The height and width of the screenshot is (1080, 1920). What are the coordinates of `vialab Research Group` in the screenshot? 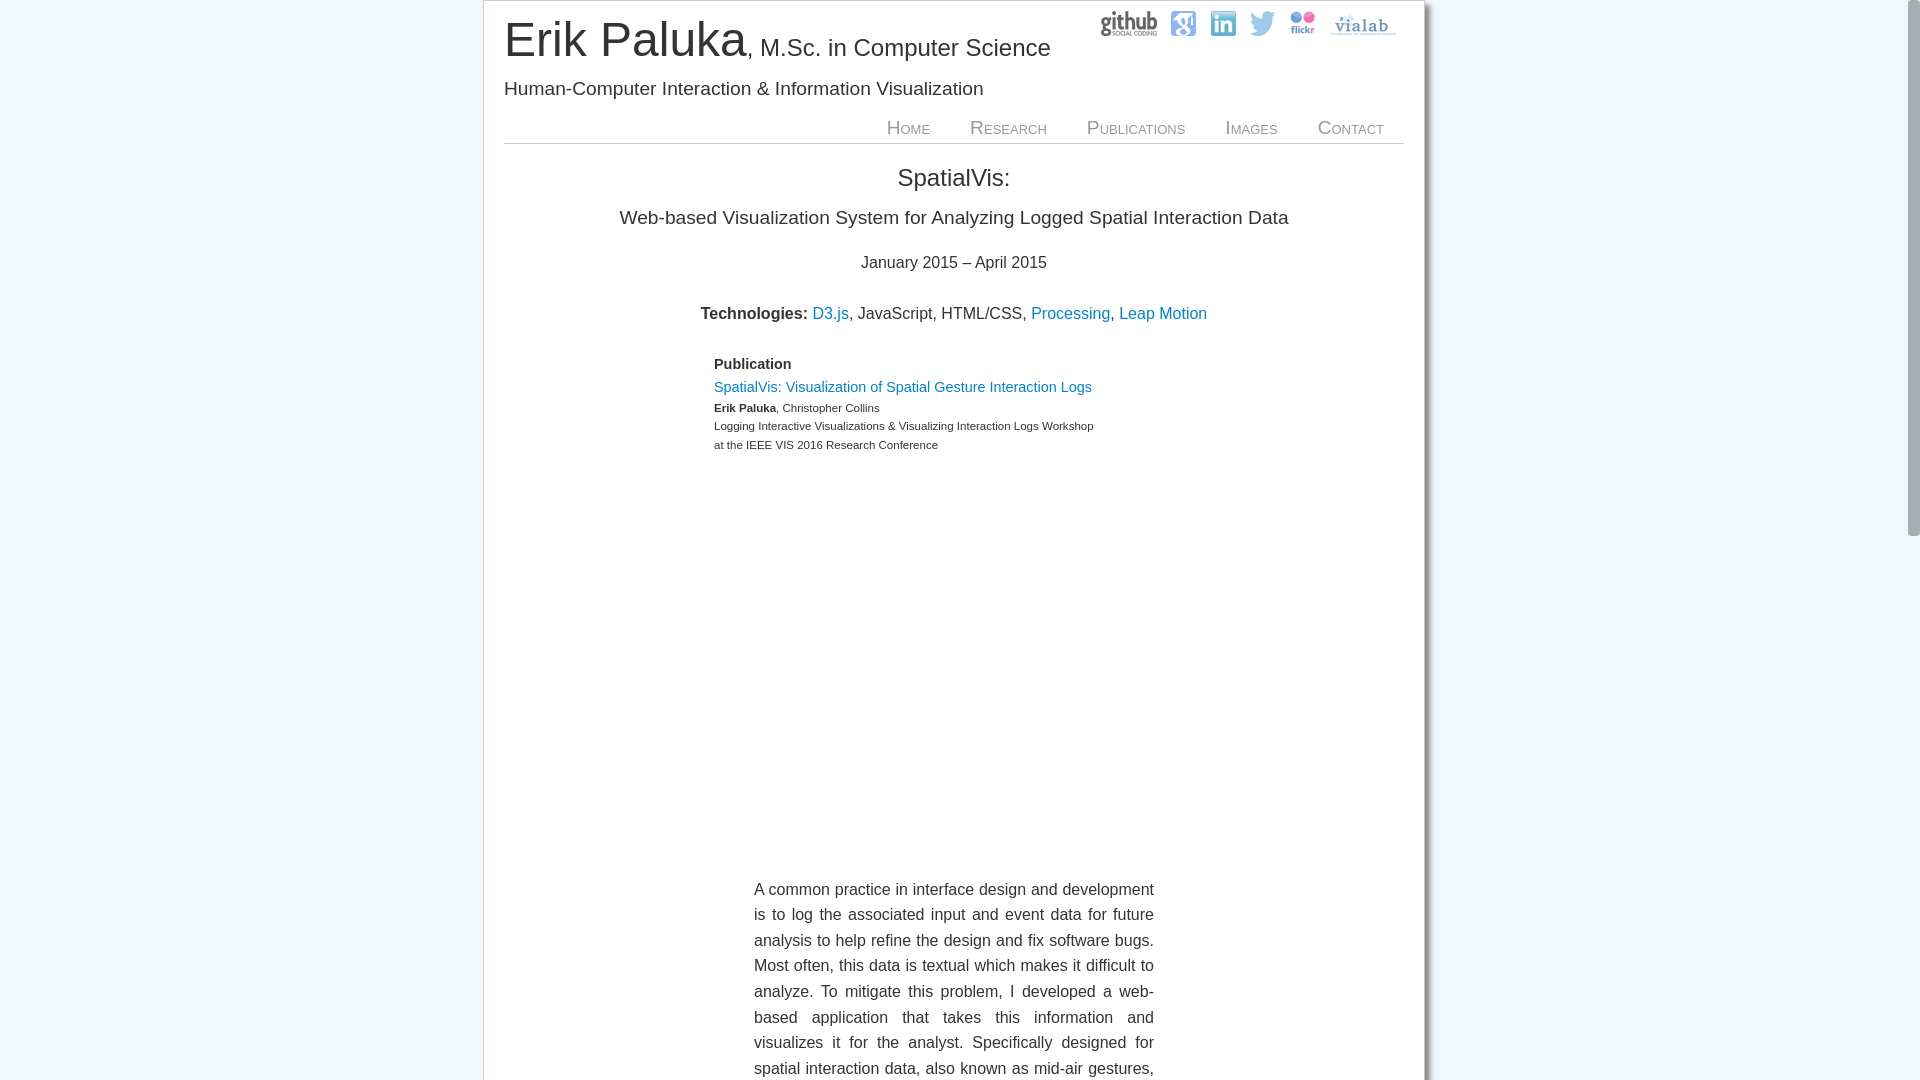 It's located at (1364, 40).